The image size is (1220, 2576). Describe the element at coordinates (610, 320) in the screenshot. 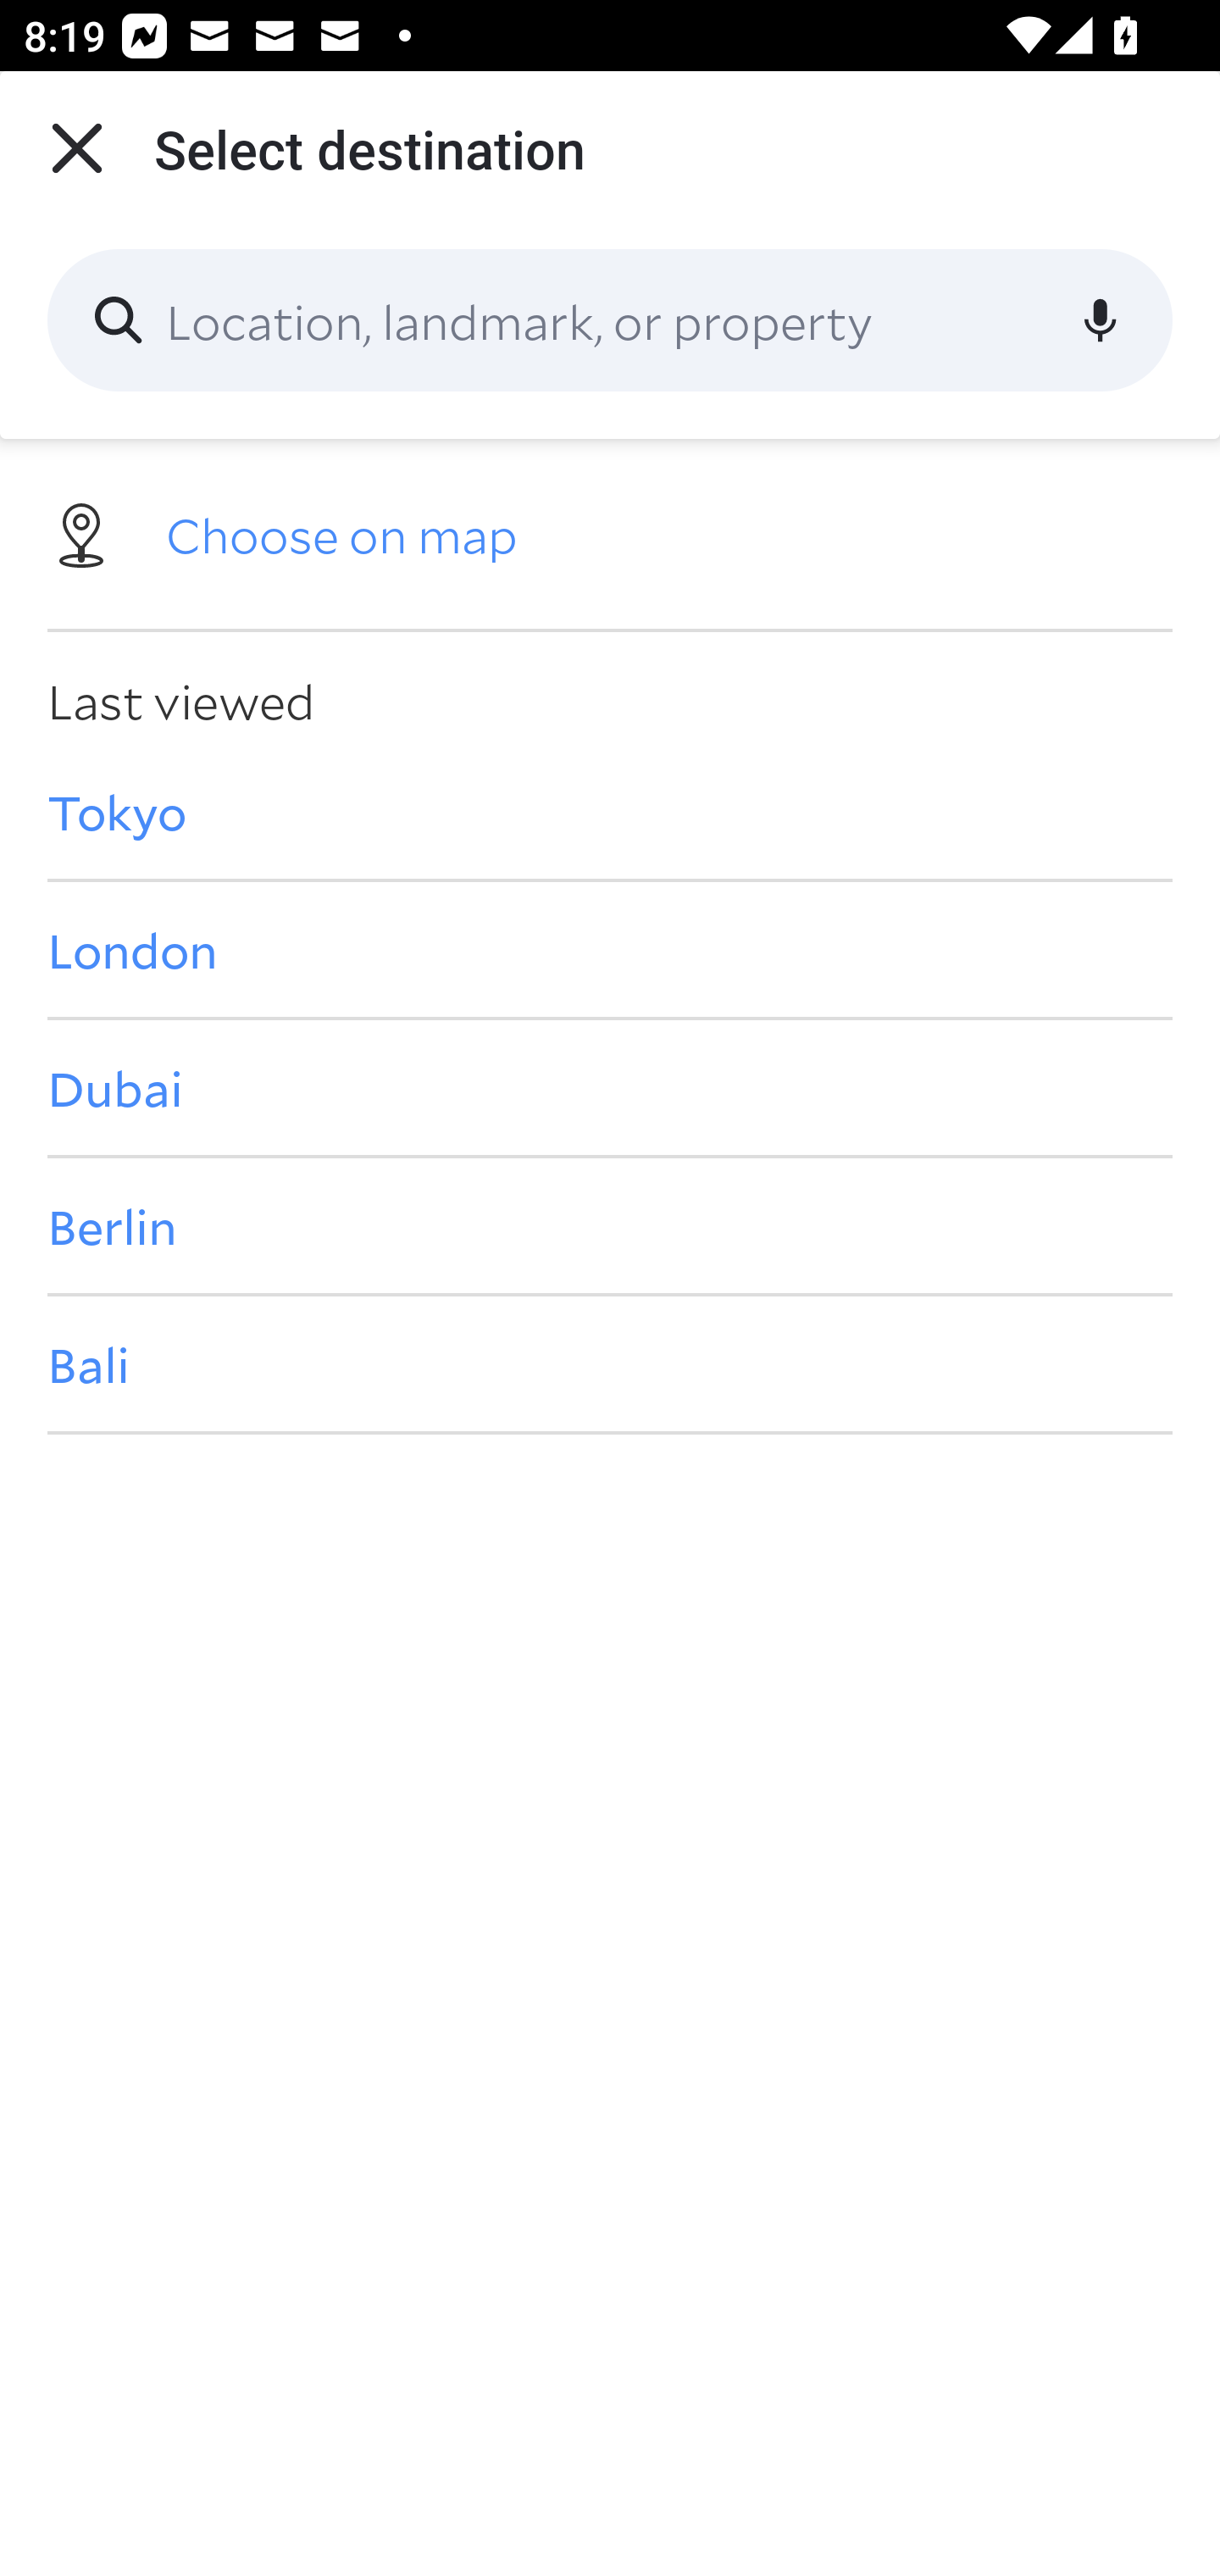

I see `Location, landmark, or property` at that location.